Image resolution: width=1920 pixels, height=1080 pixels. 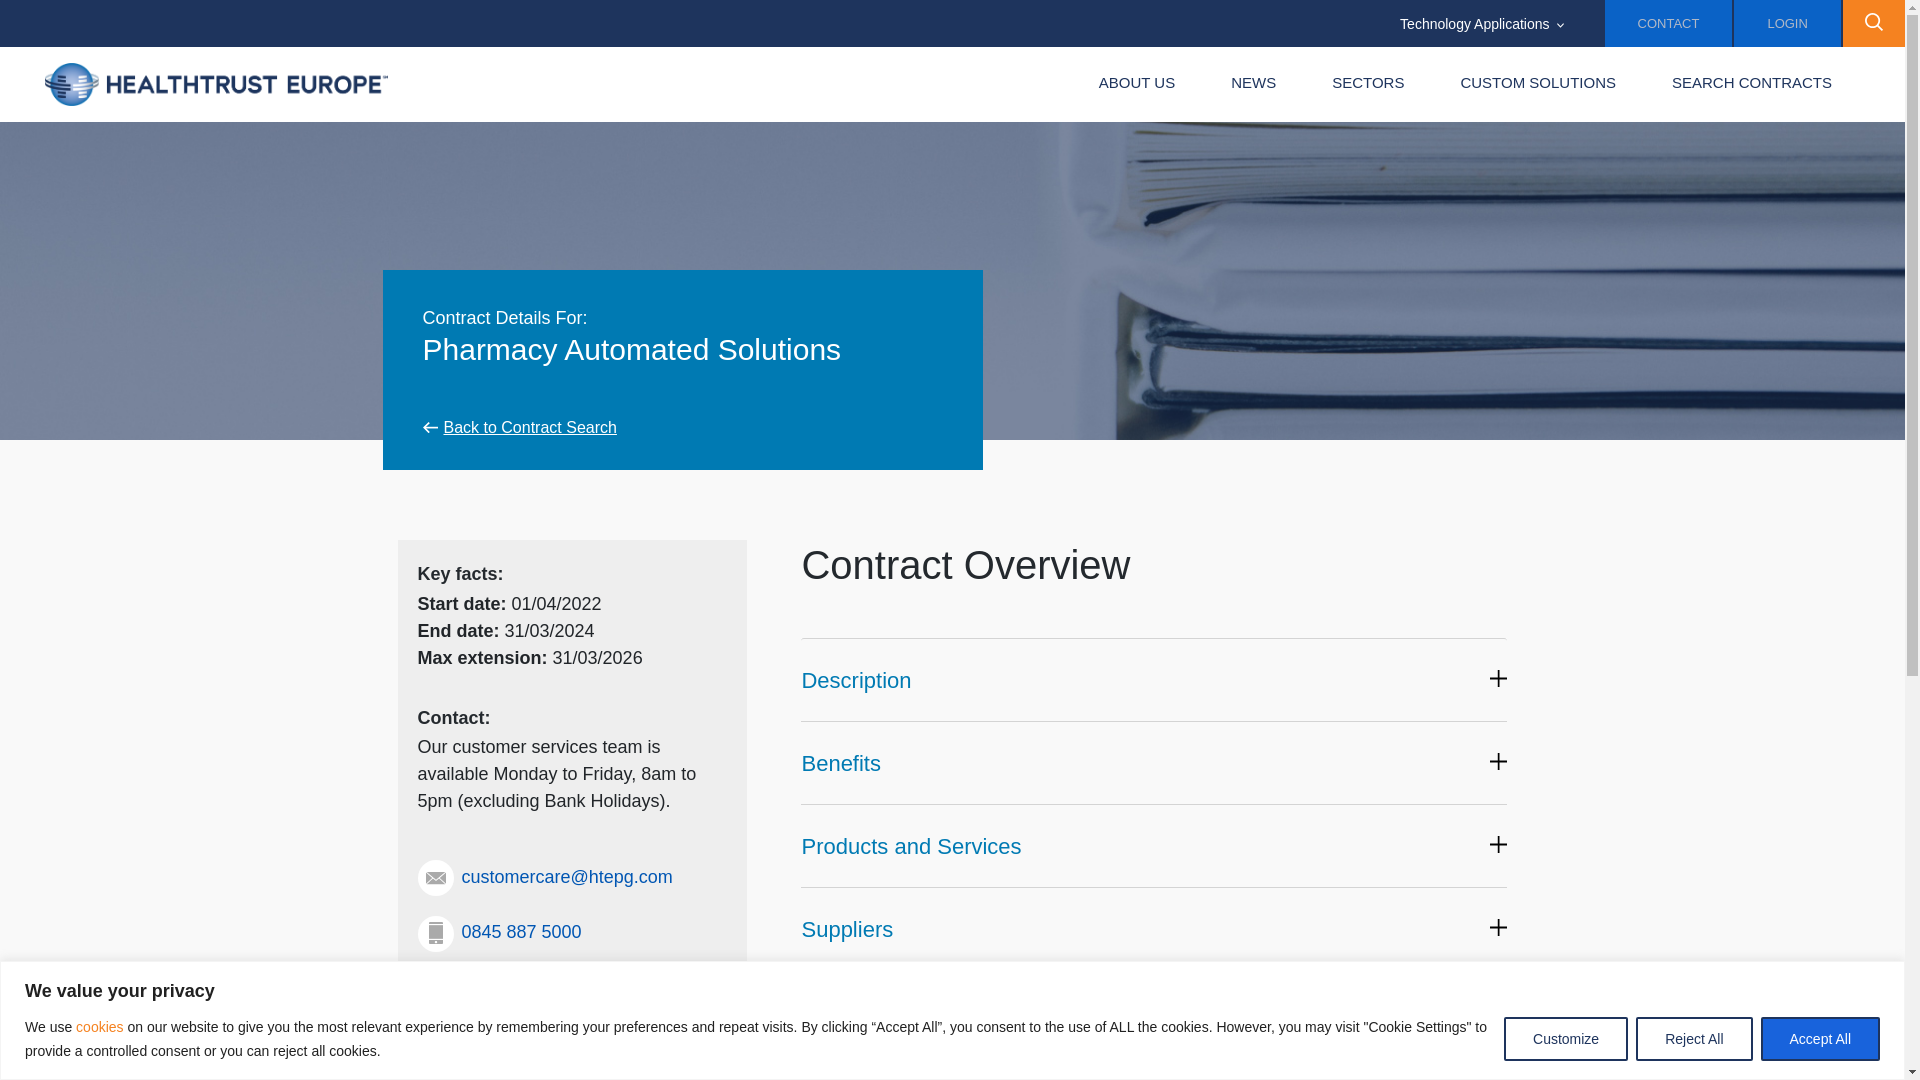 What do you see at coordinates (1137, 84) in the screenshot?
I see `About Us` at bounding box center [1137, 84].